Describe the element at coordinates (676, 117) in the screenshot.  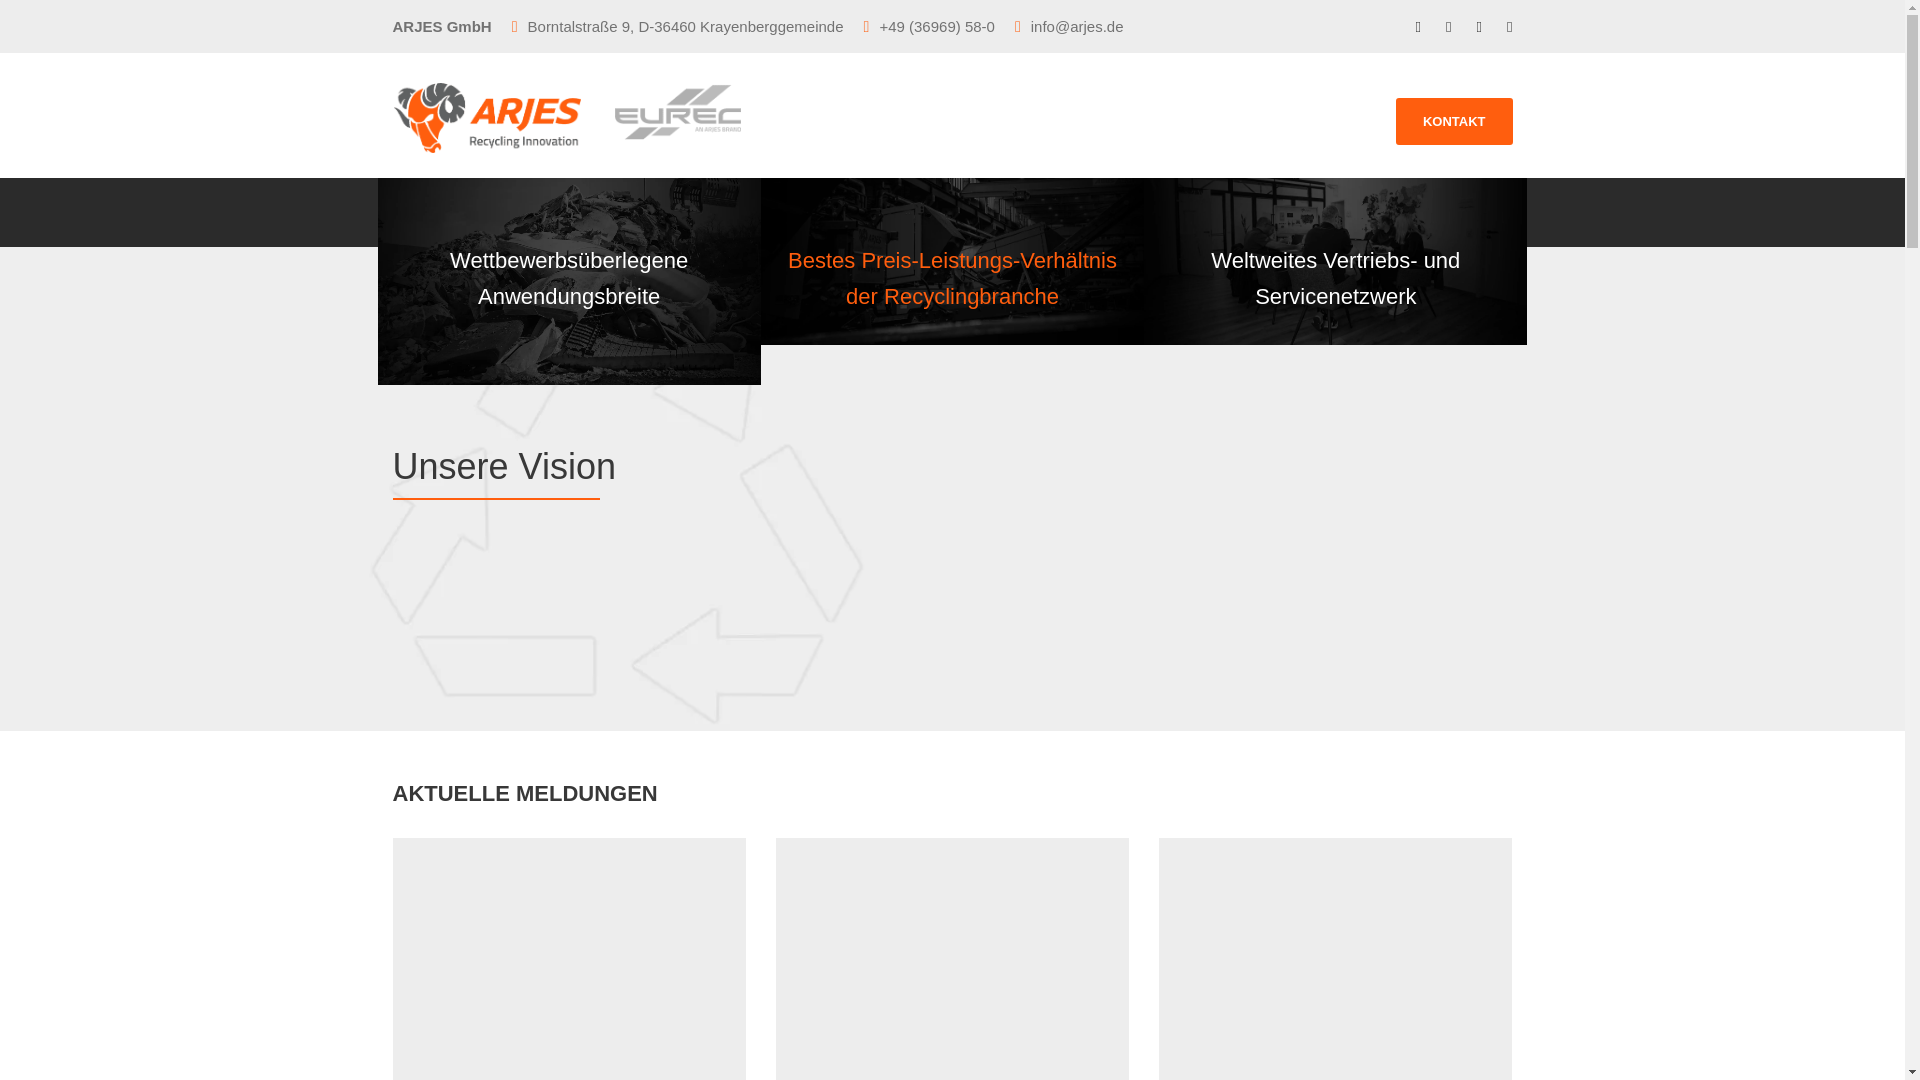
I see `EuRec` at that location.